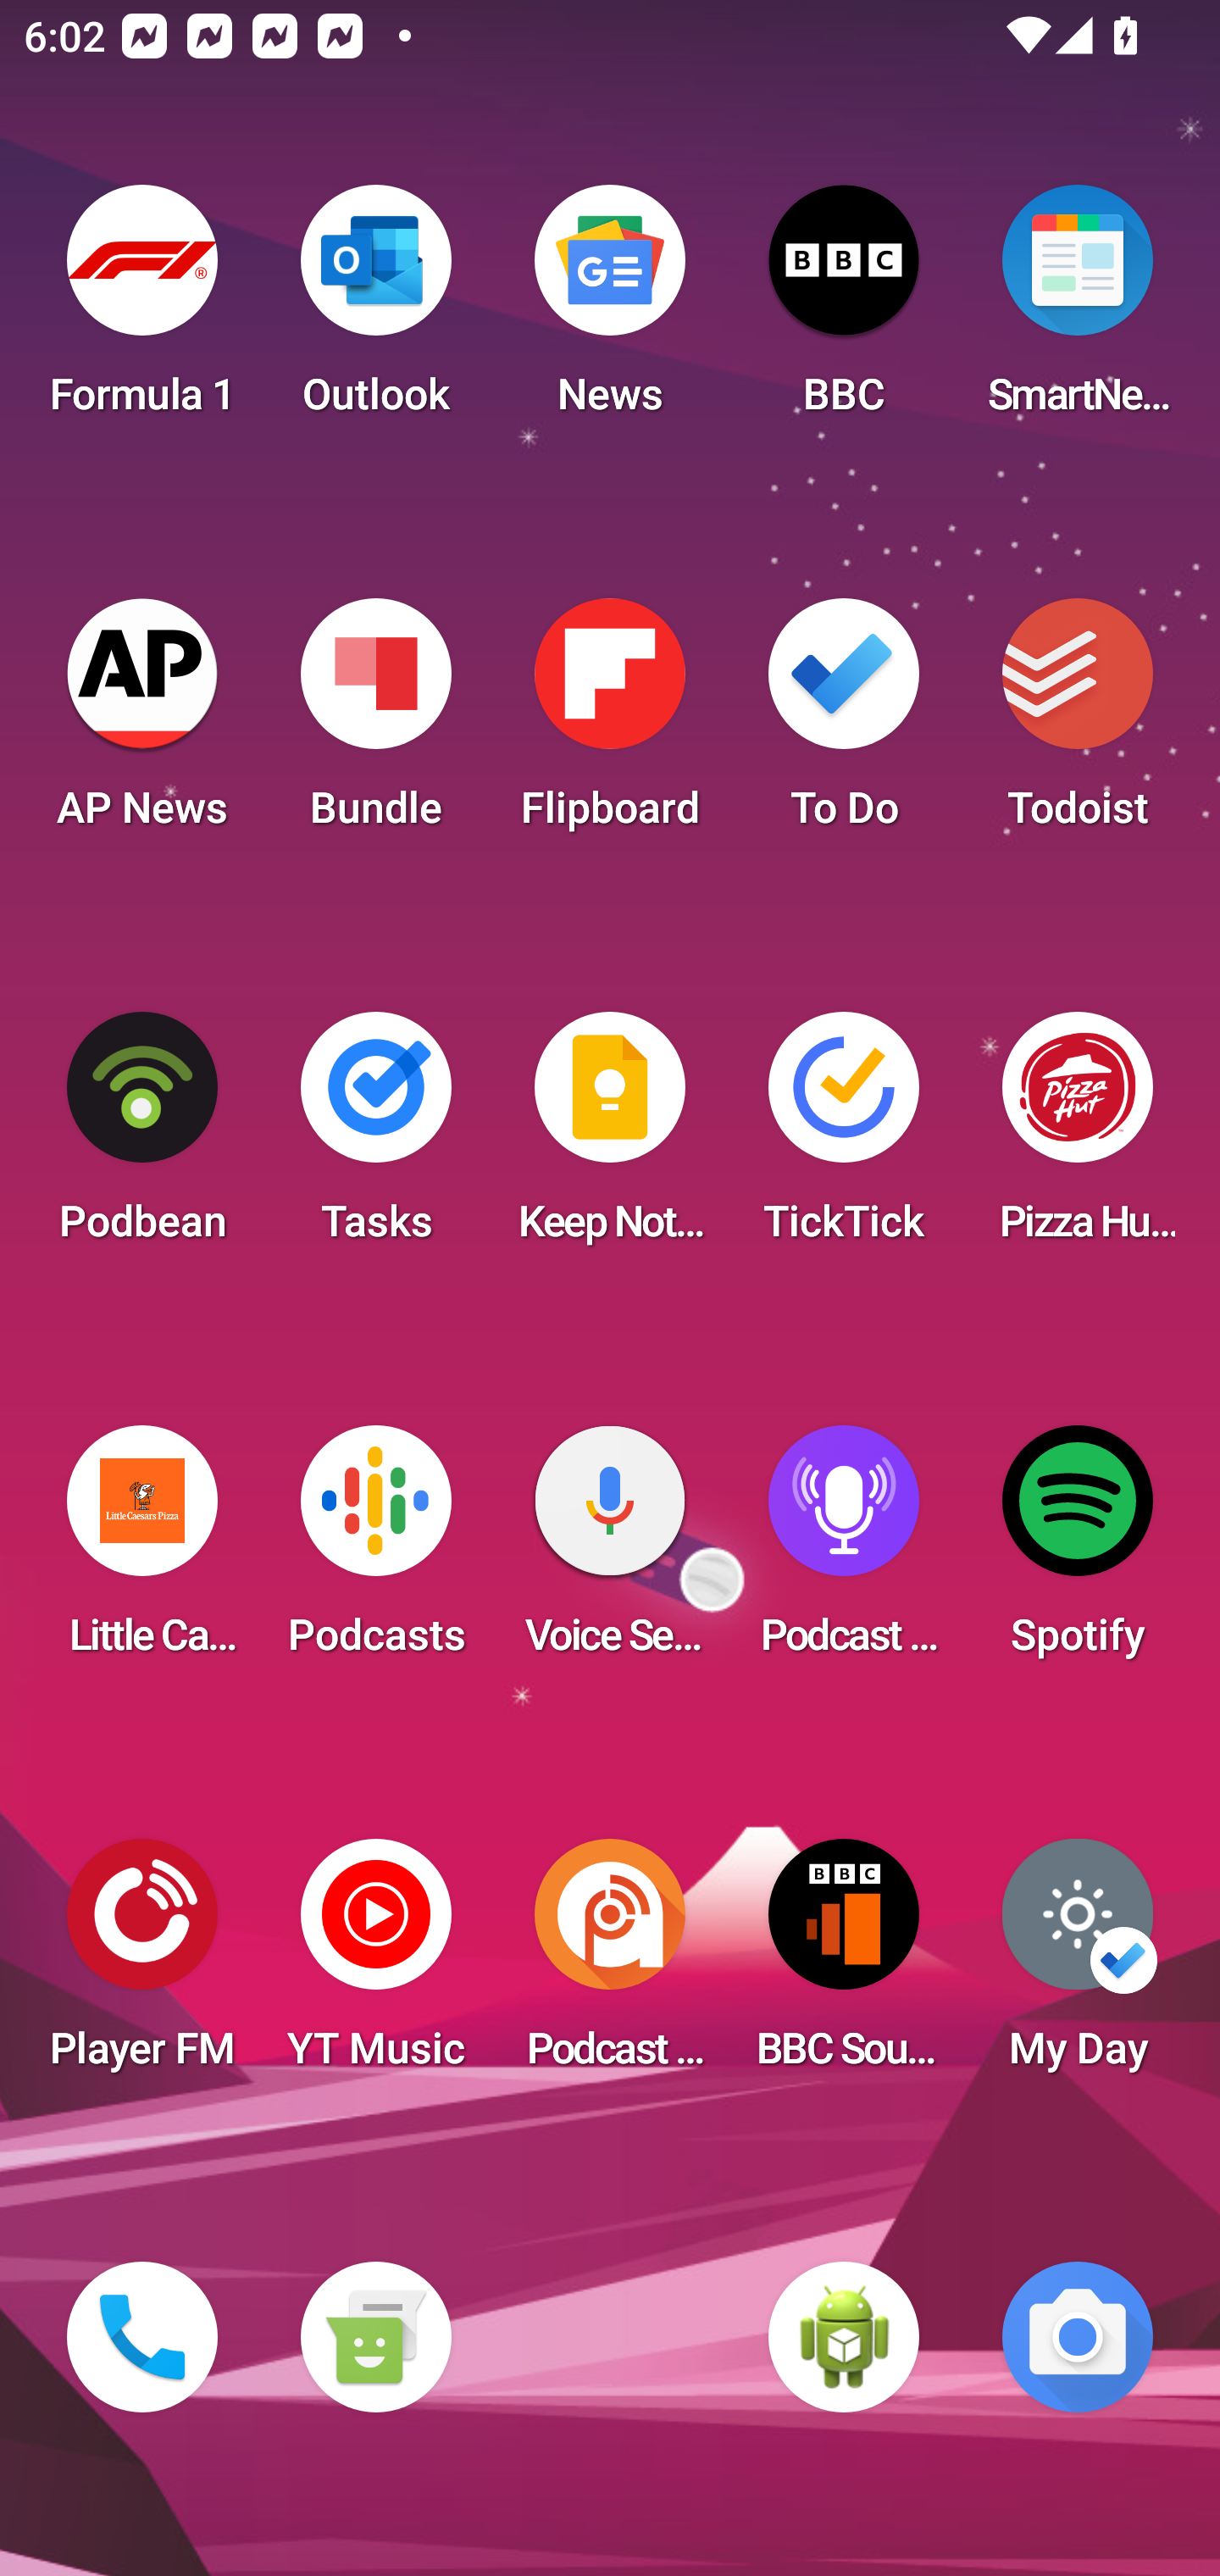 The width and height of the screenshot is (1220, 2576). Describe the element at coordinates (610, 310) in the screenshot. I see `News` at that location.